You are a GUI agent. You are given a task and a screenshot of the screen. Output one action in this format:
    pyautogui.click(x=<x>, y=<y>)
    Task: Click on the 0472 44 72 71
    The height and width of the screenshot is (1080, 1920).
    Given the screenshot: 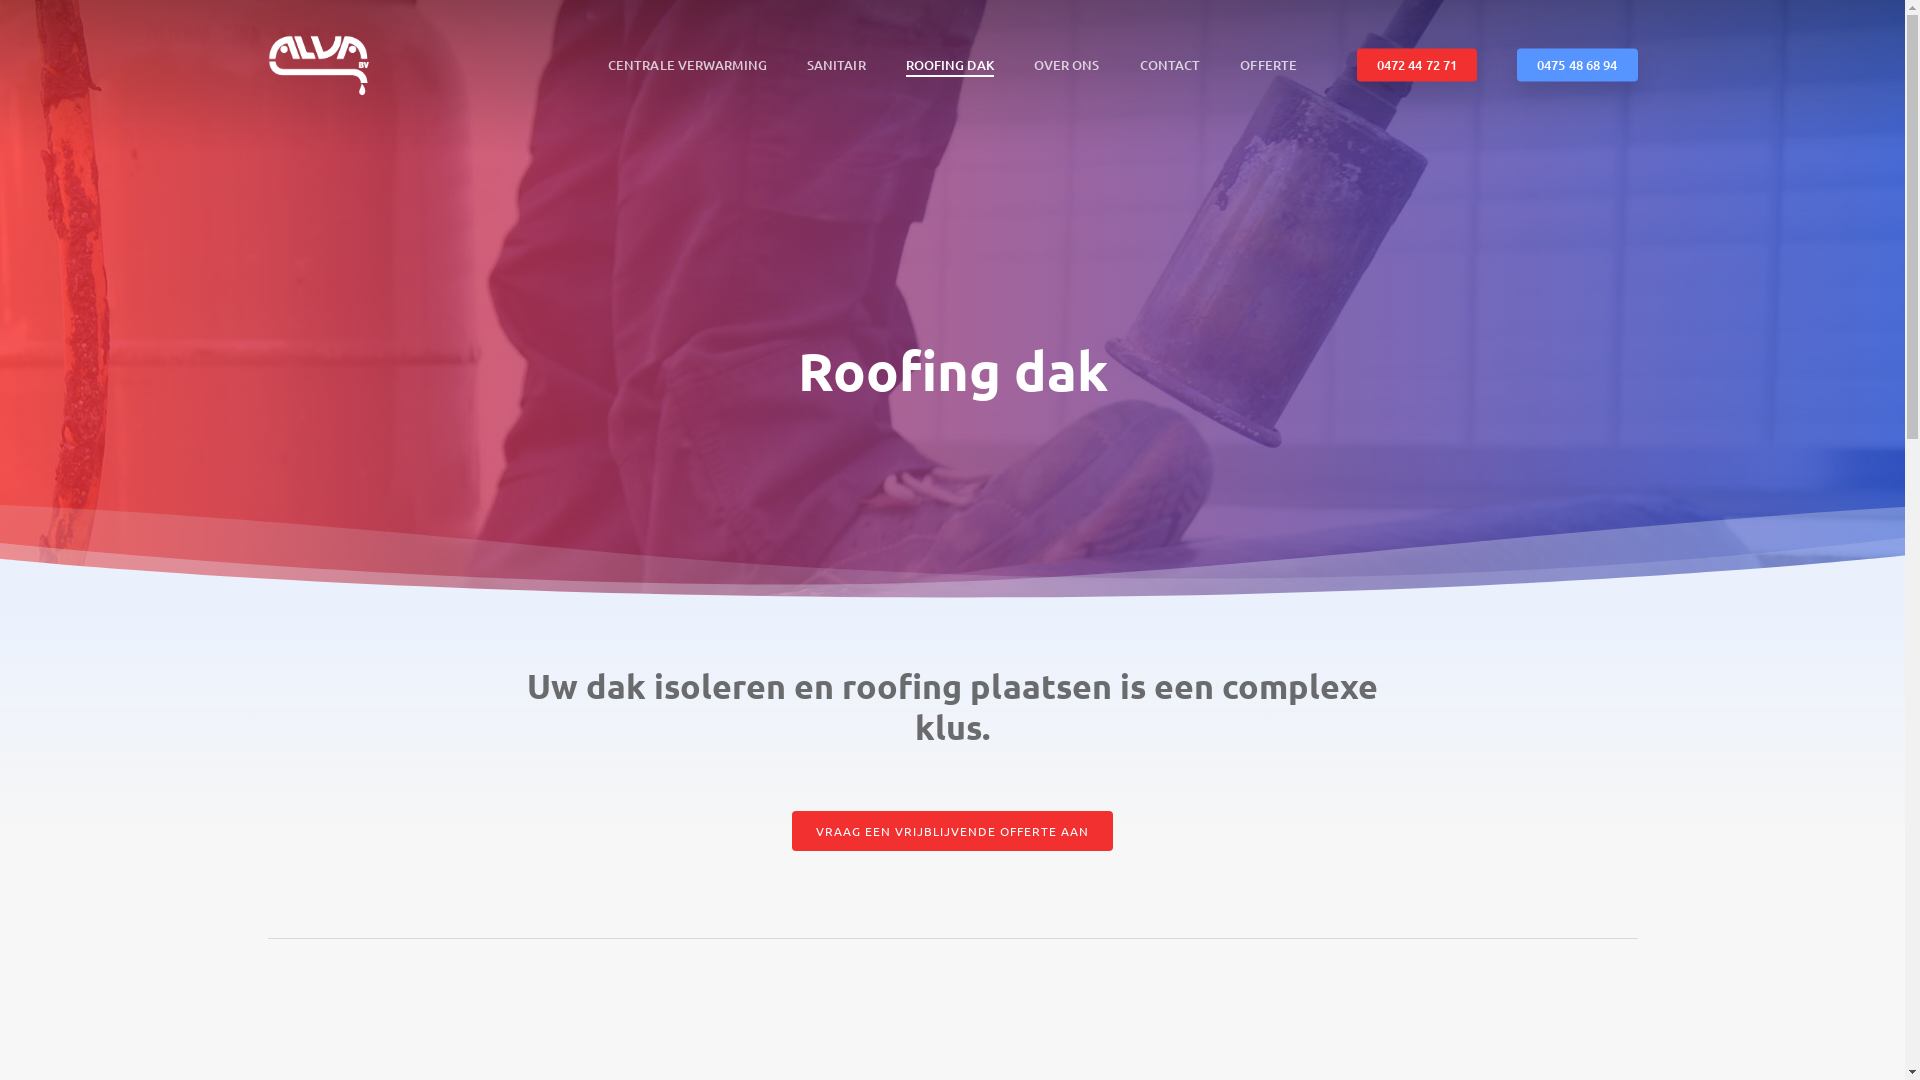 What is the action you would take?
    pyautogui.click(x=1417, y=64)
    